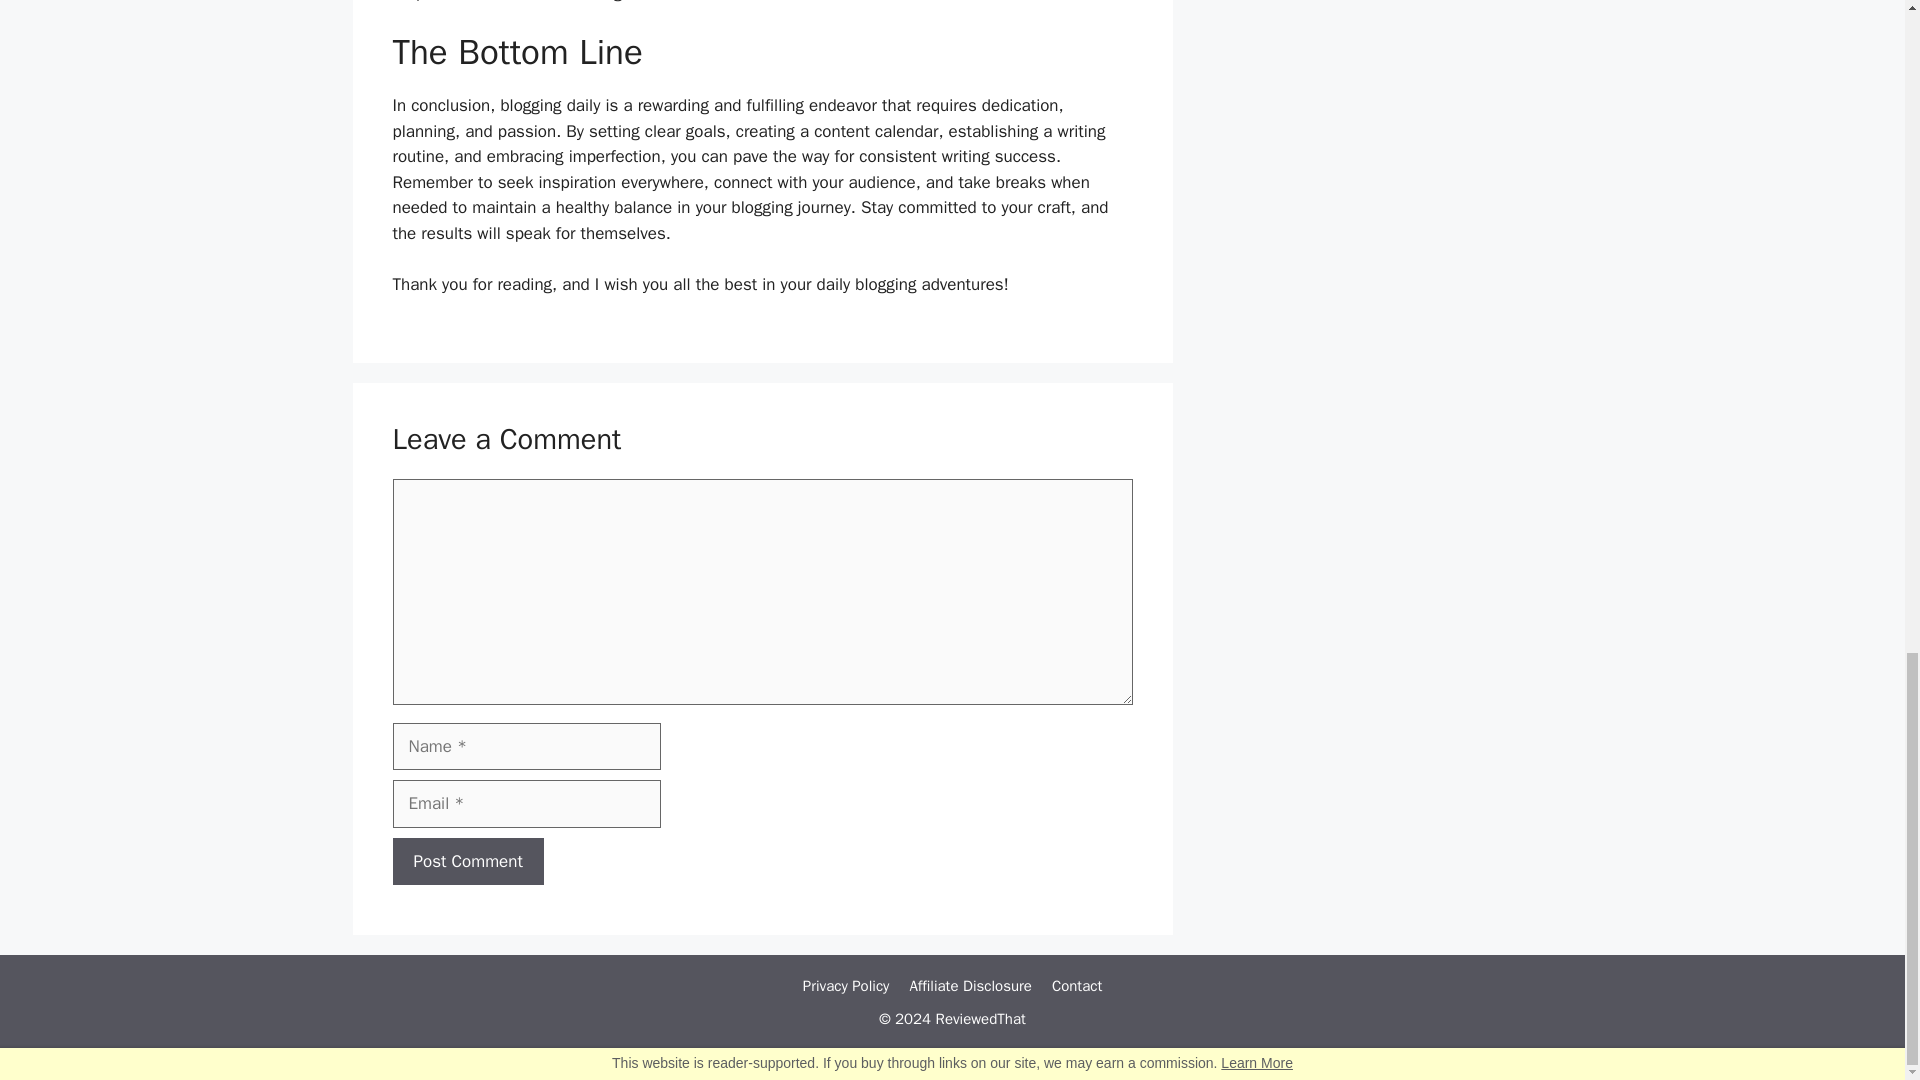  What do you see at coordinates (970, 986) in the screenshot?
I see `Affiliate Disclosure` at bounding box center [970, 986].